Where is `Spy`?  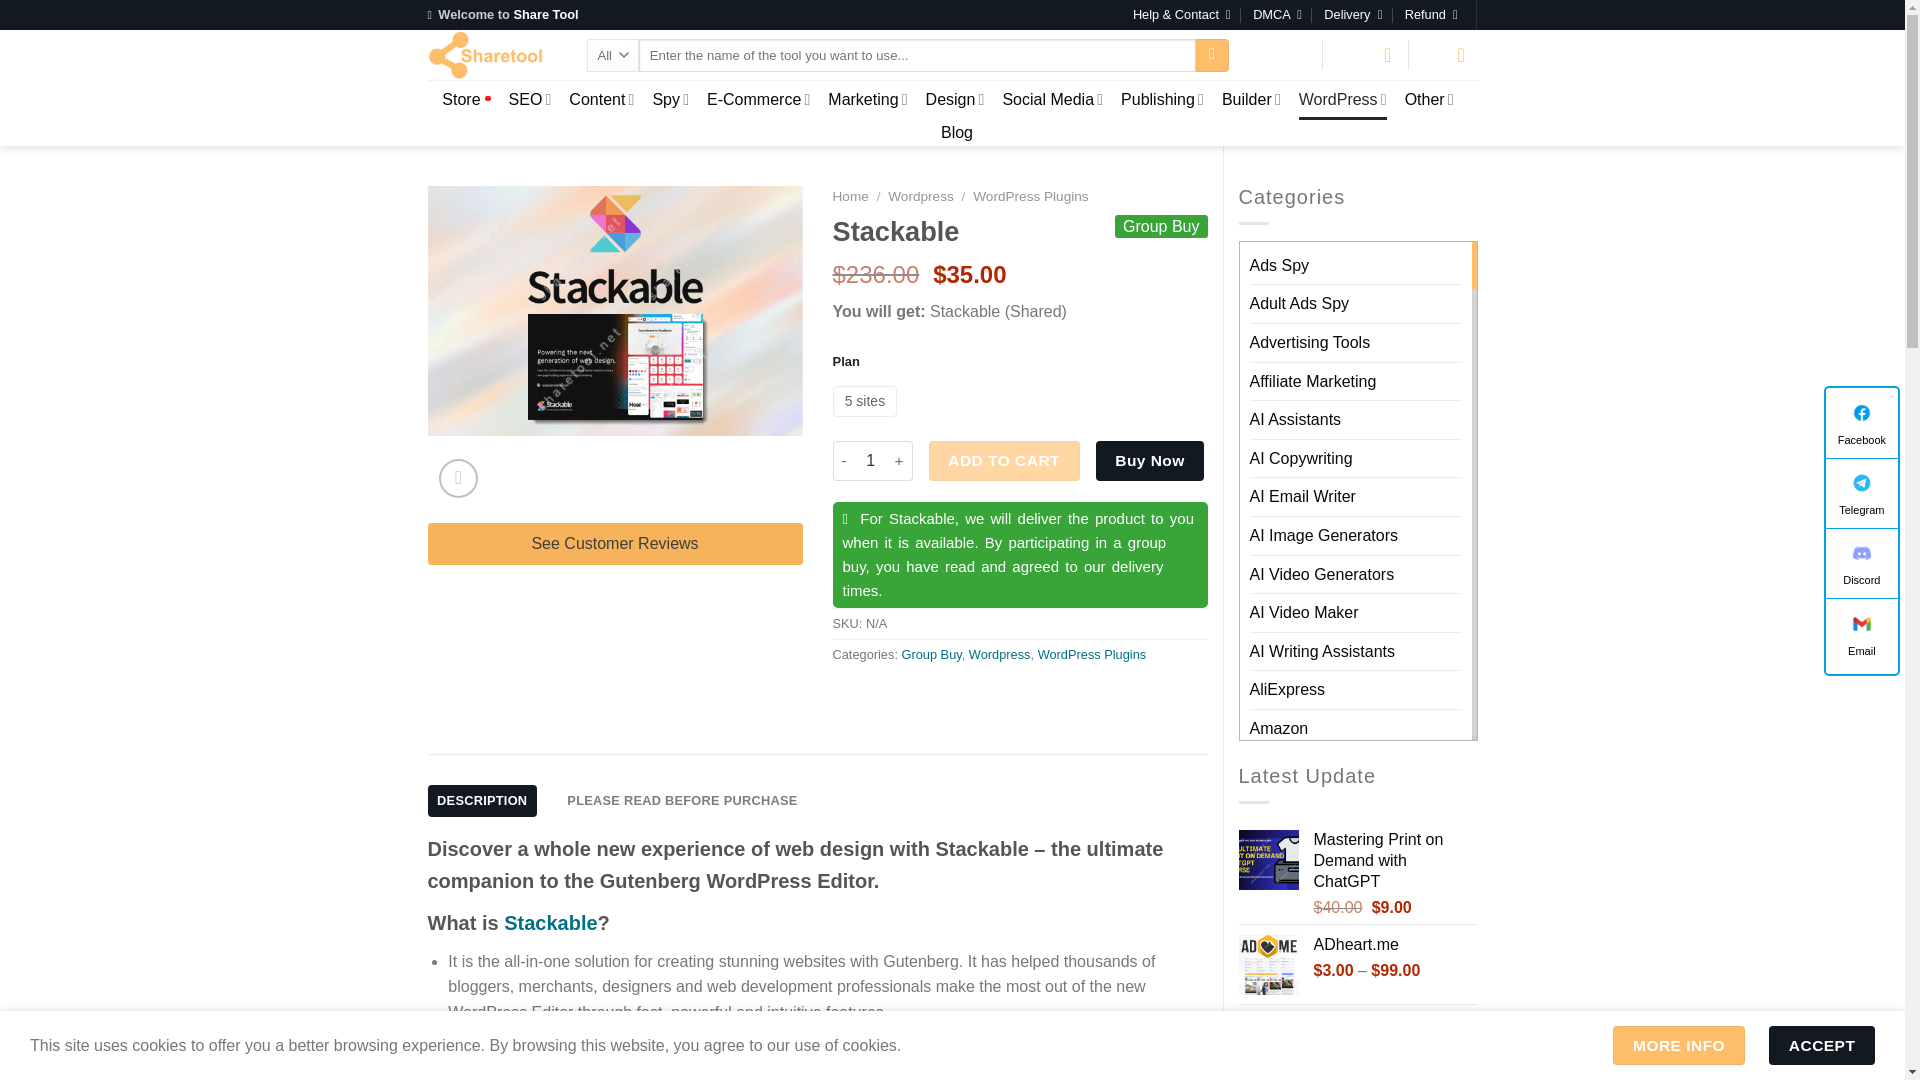
Spy is located at coordinates (670, 98).